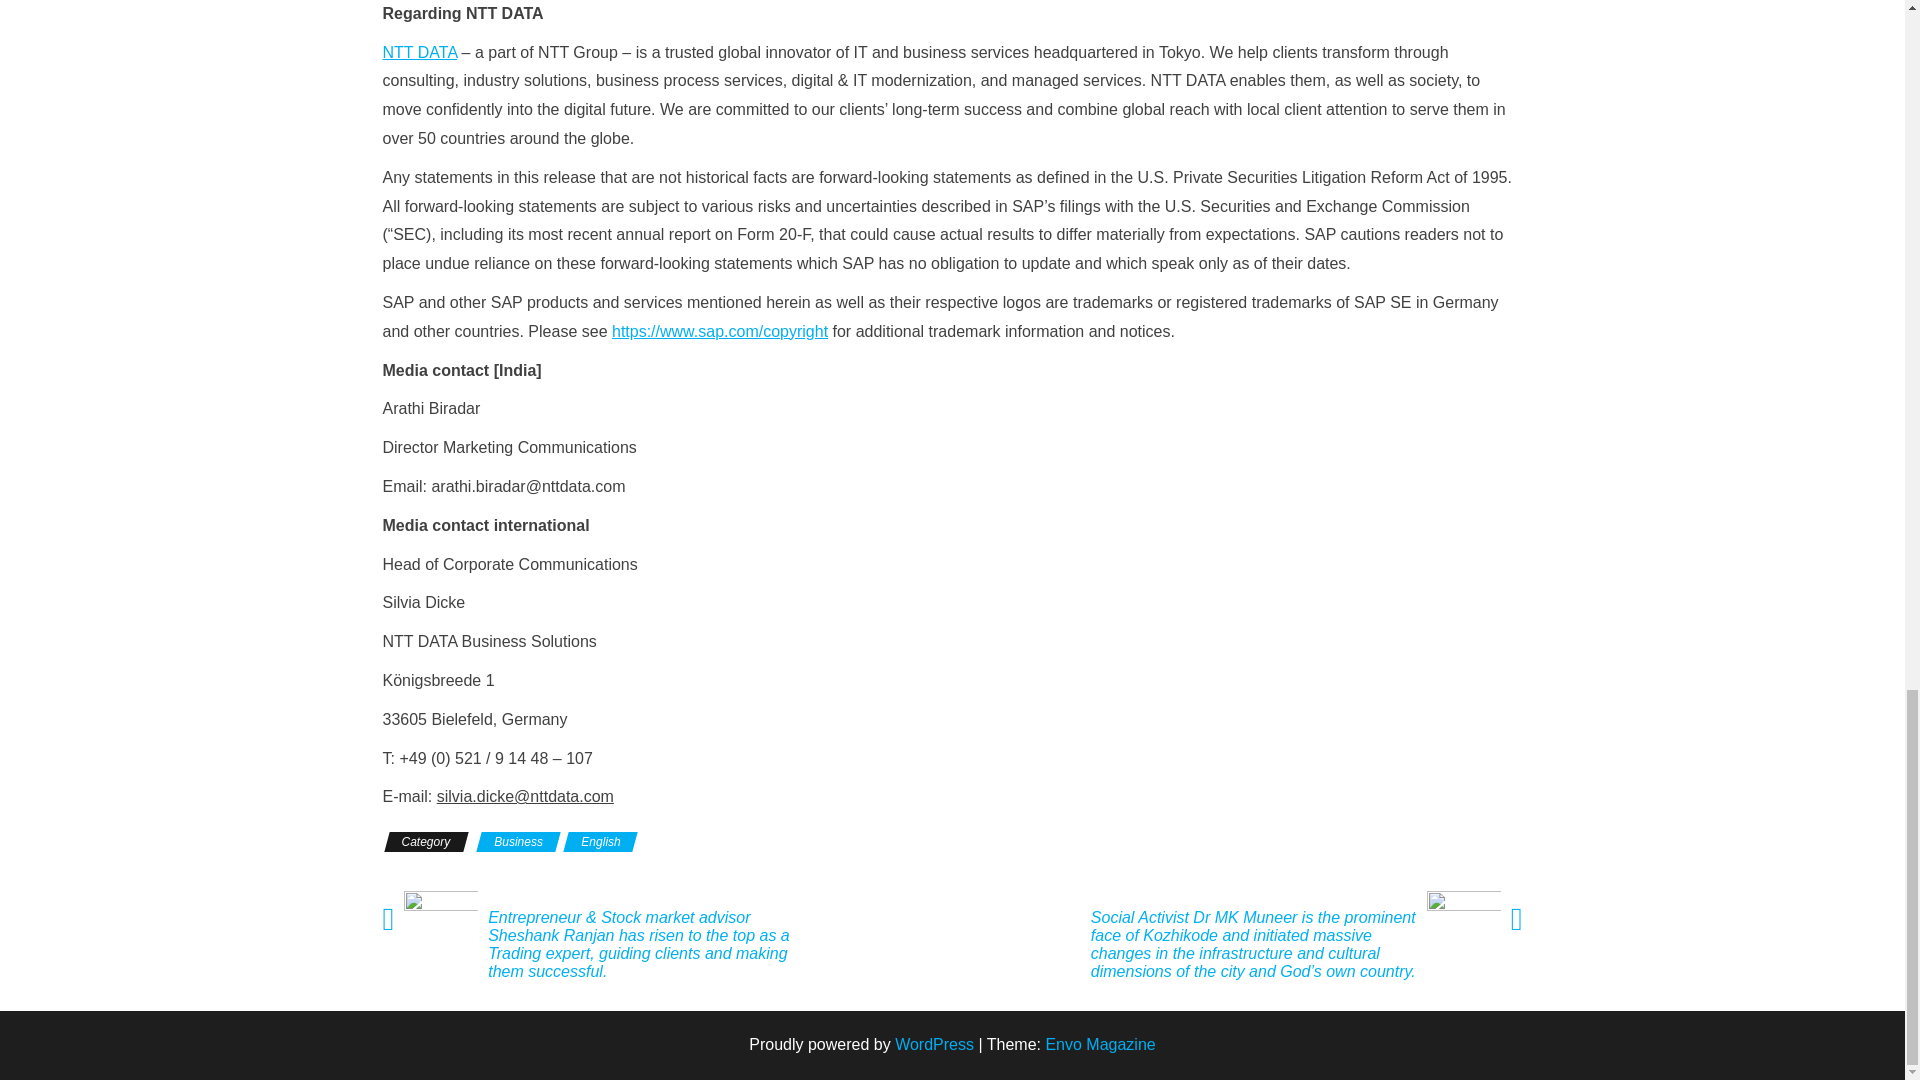 Image resolution: width=1920 pixels, height=1080 pixels. What do you see at coordinates (1100, 1044) in the screenshot?
I see `Envo Magazine` at bounding box center [1100, 1044].